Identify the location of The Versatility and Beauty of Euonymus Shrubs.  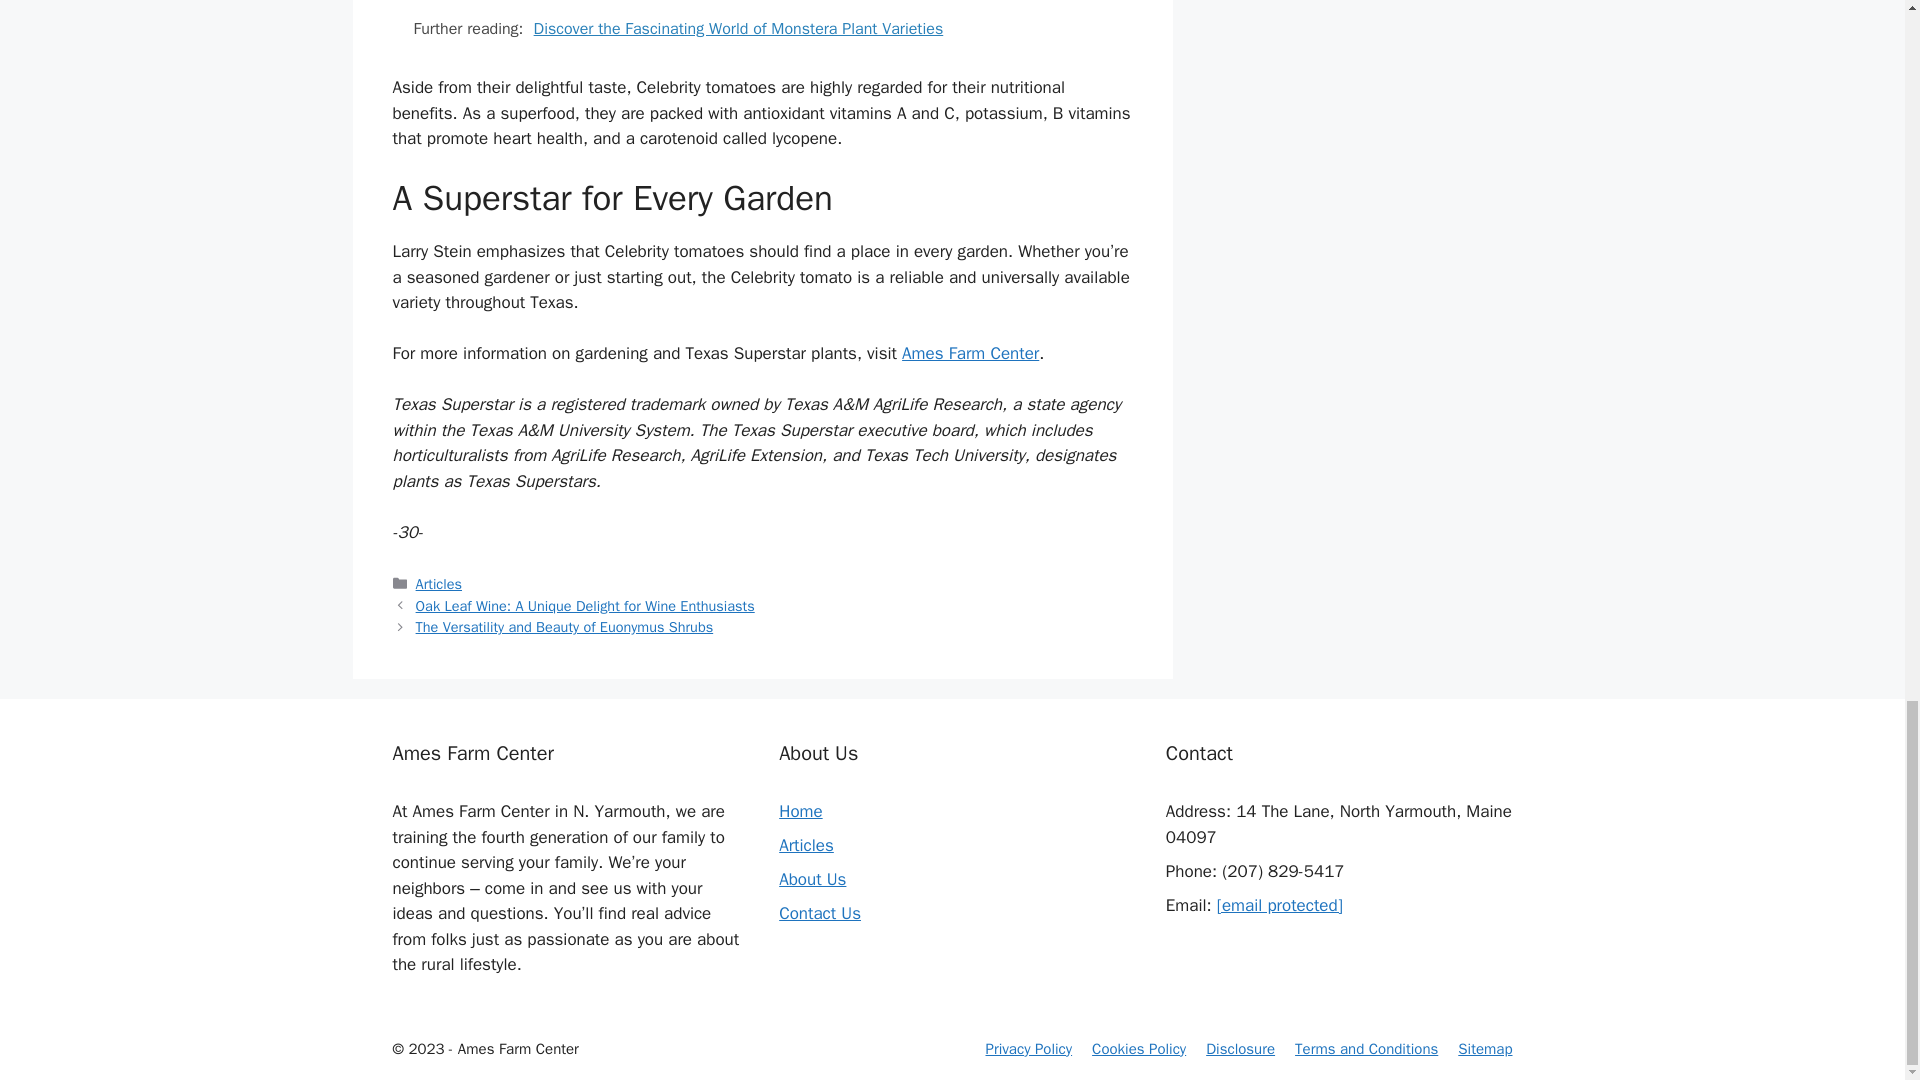
(565, 626).